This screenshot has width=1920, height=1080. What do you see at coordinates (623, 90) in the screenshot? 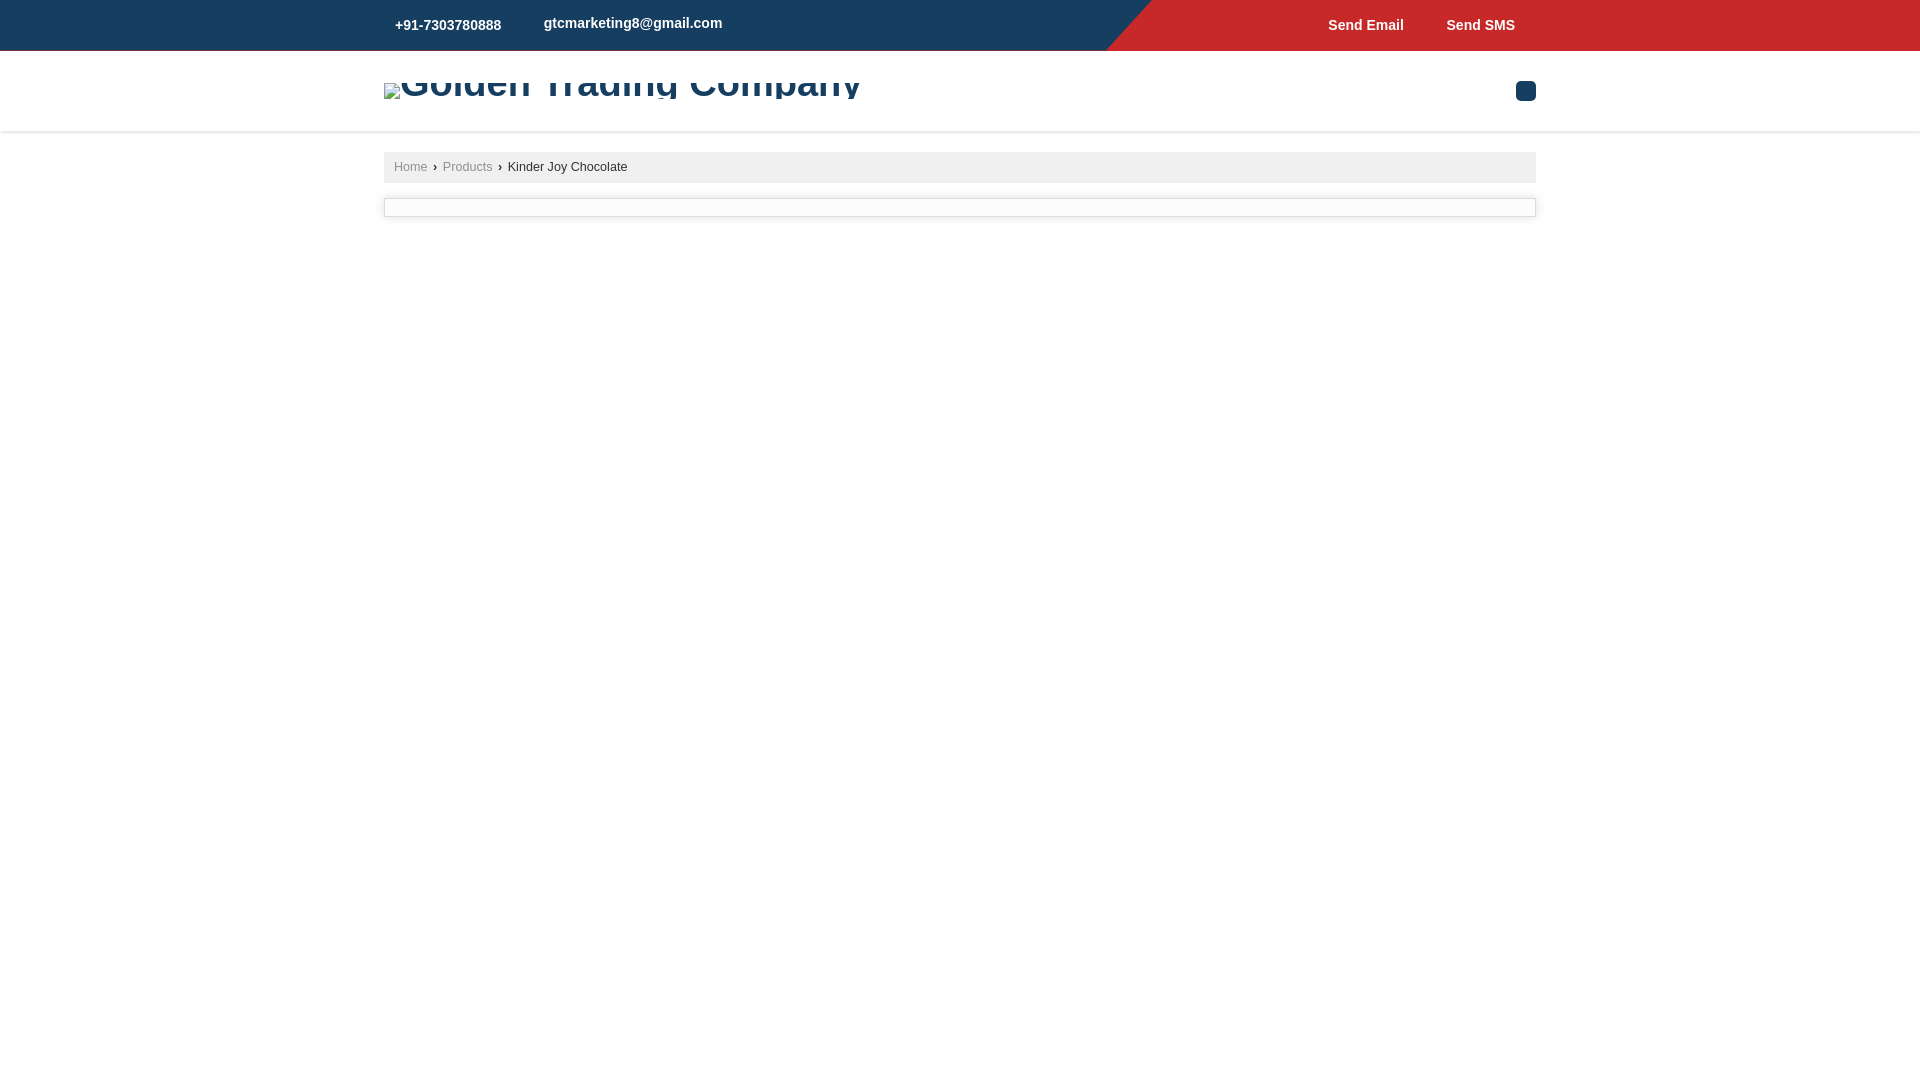
I see `Golden Trading Company` at bounding box center [623, 90].